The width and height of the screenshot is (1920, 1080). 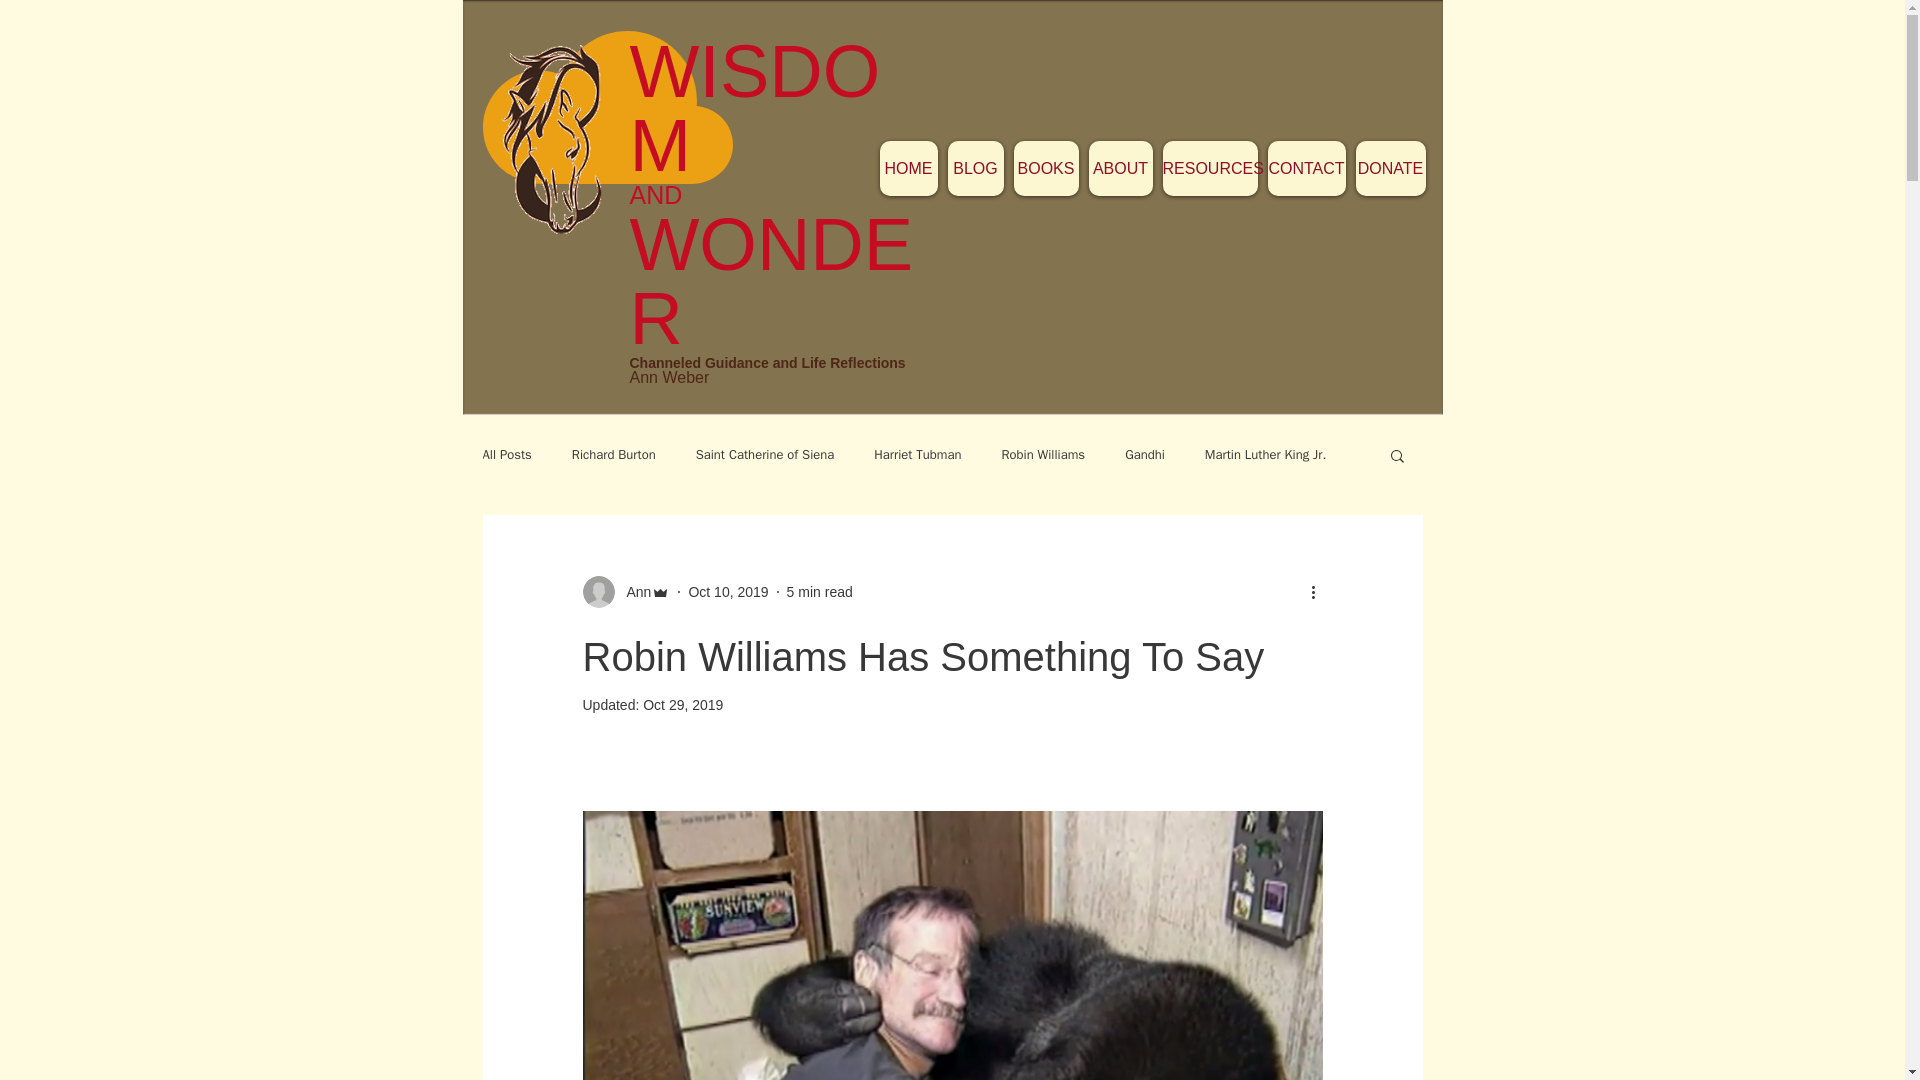 I want to click on HOME, so click(x=908, y=168).